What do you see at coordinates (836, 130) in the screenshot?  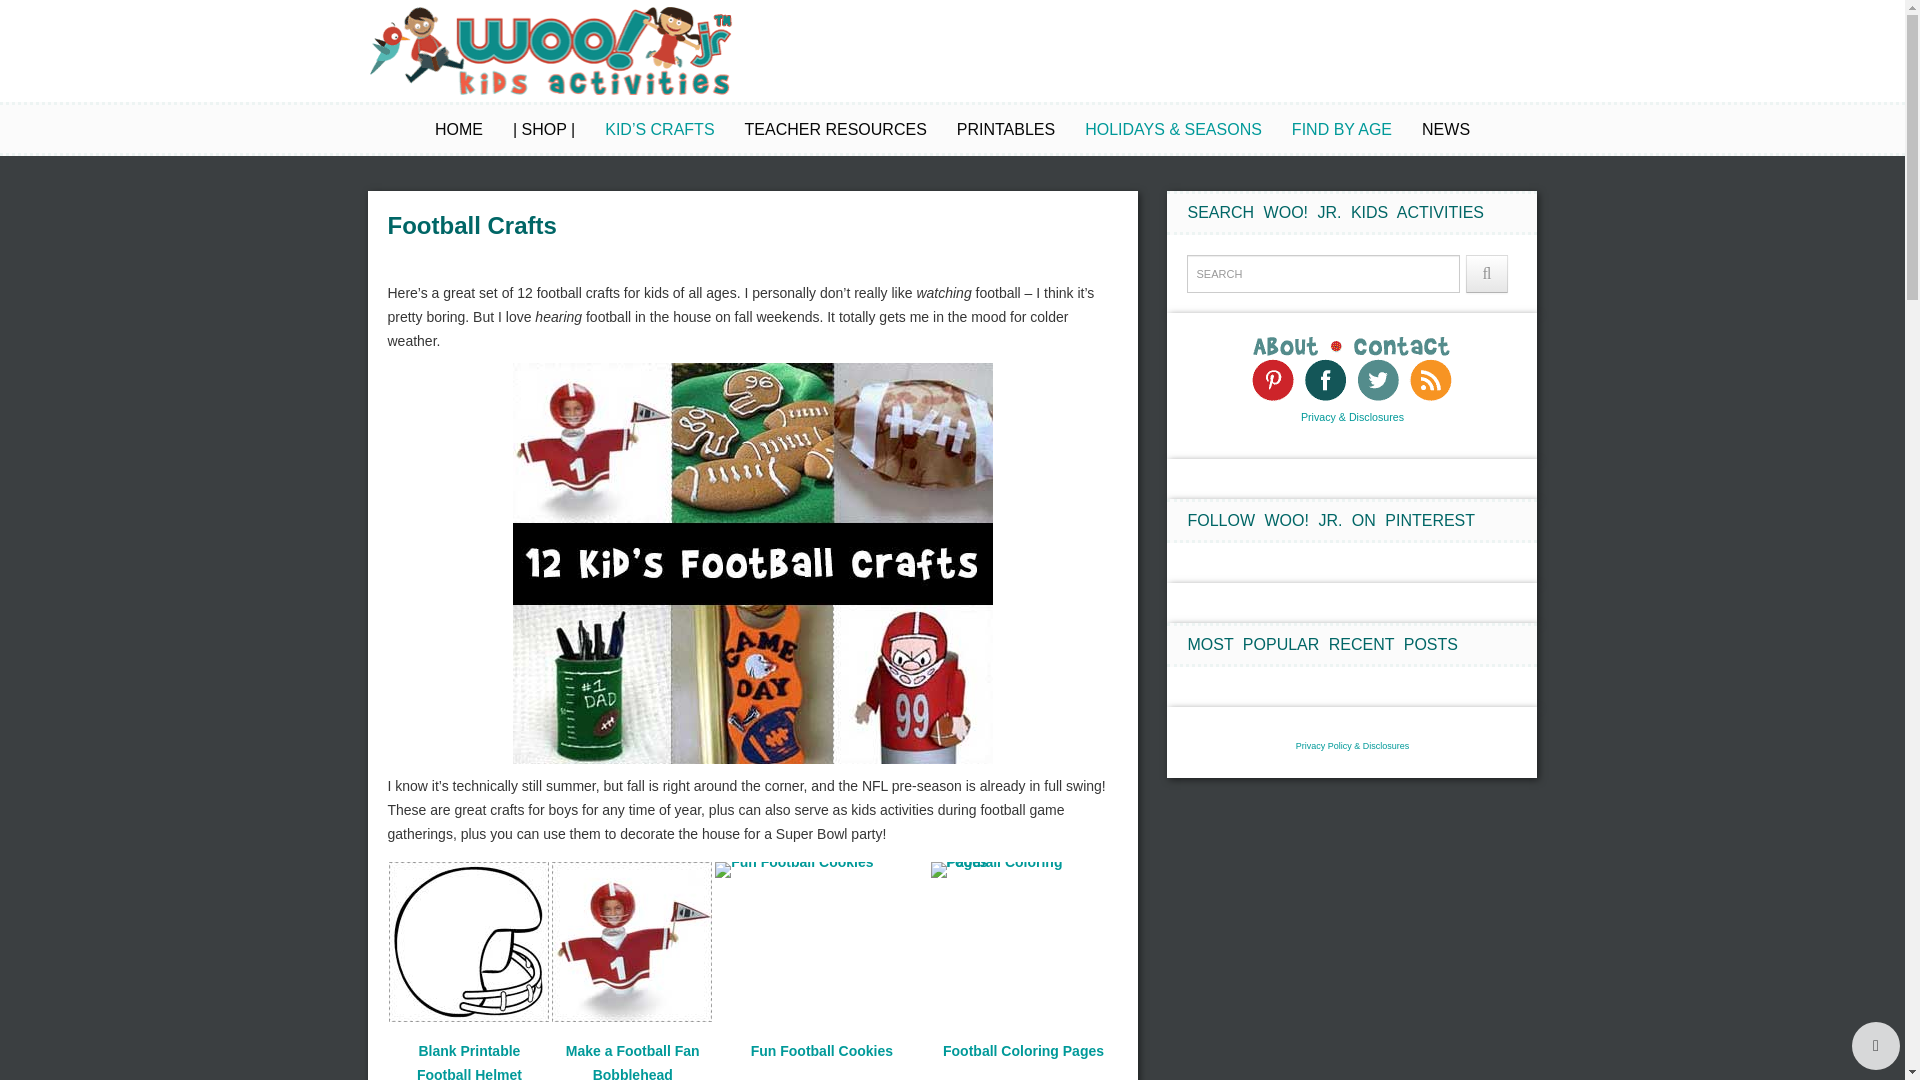 I see `TEACHER RESOURCES` at bounding box center [836, 130].